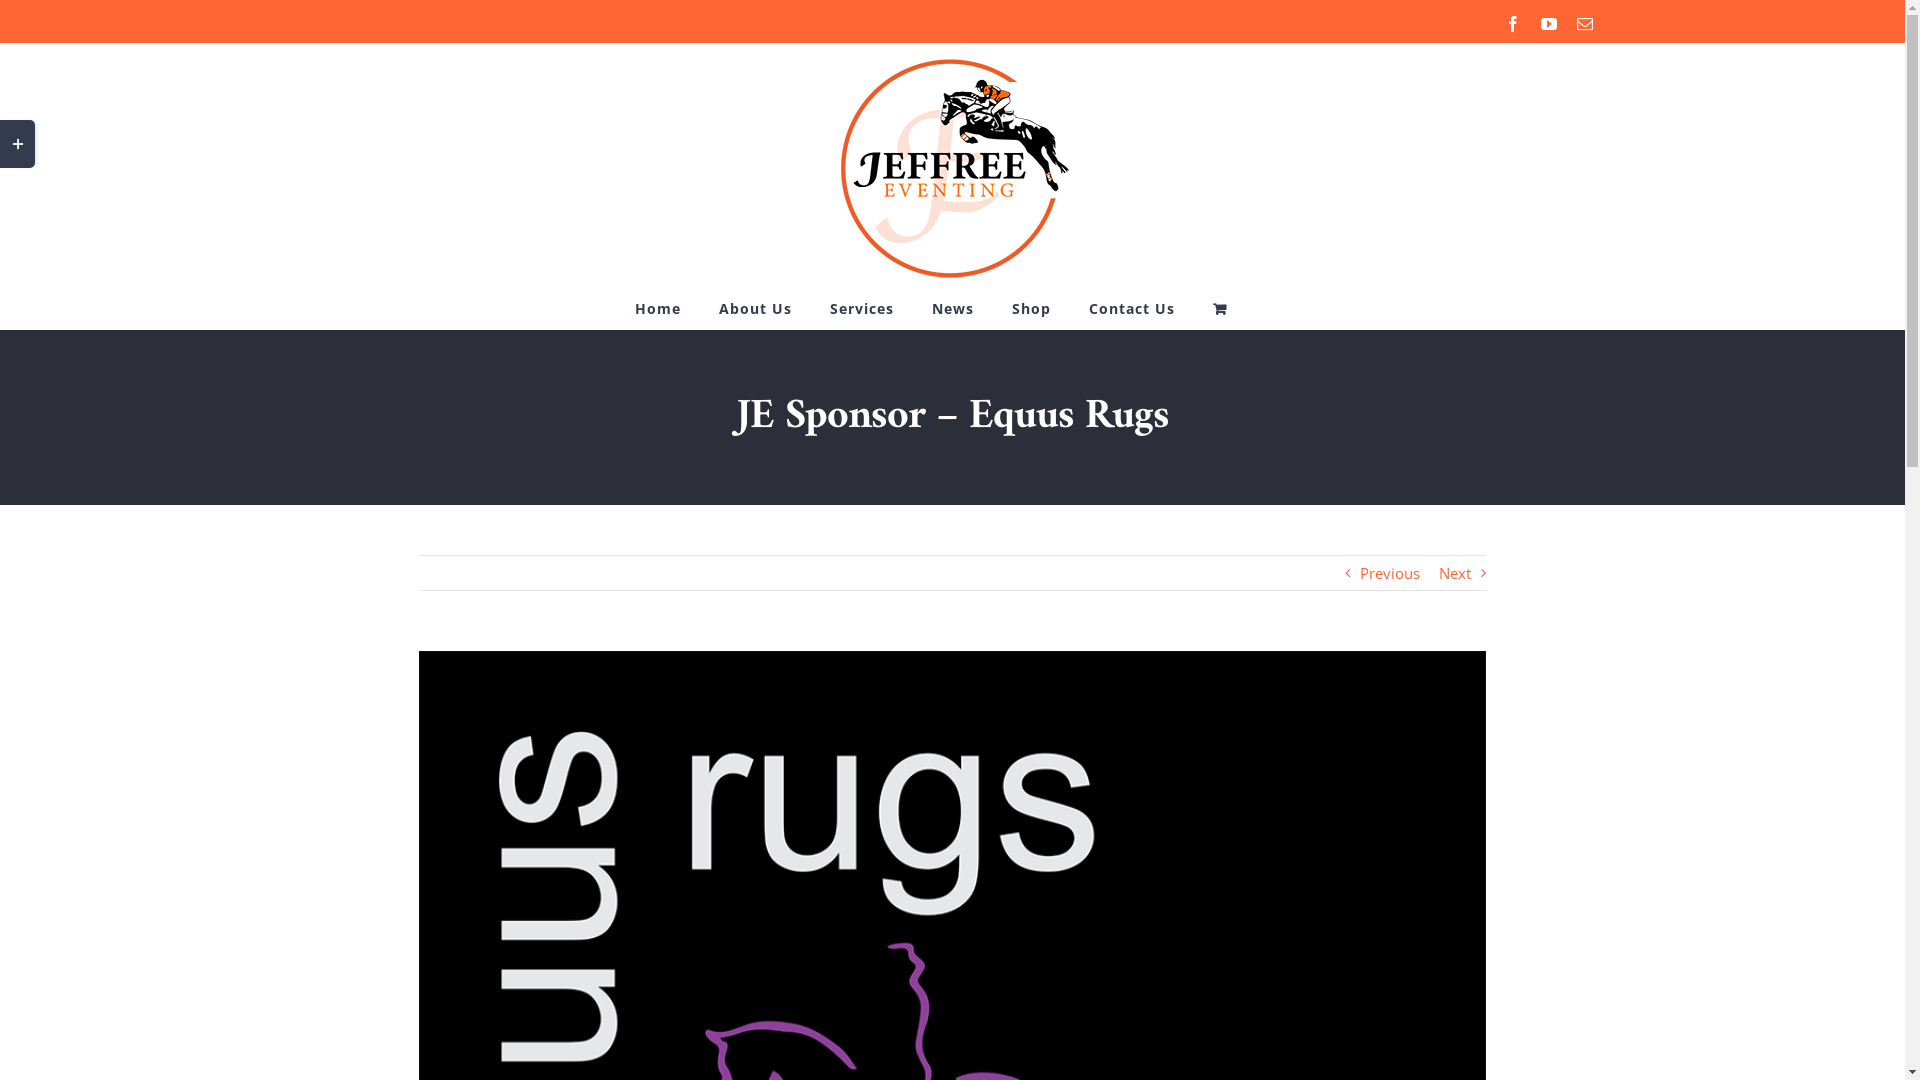 This screenshot has height=1080, width=1920. What do you see at coordinates (1548, 24) in the screenshot?
I see `YouTube` at bounding box center [1548, 24].